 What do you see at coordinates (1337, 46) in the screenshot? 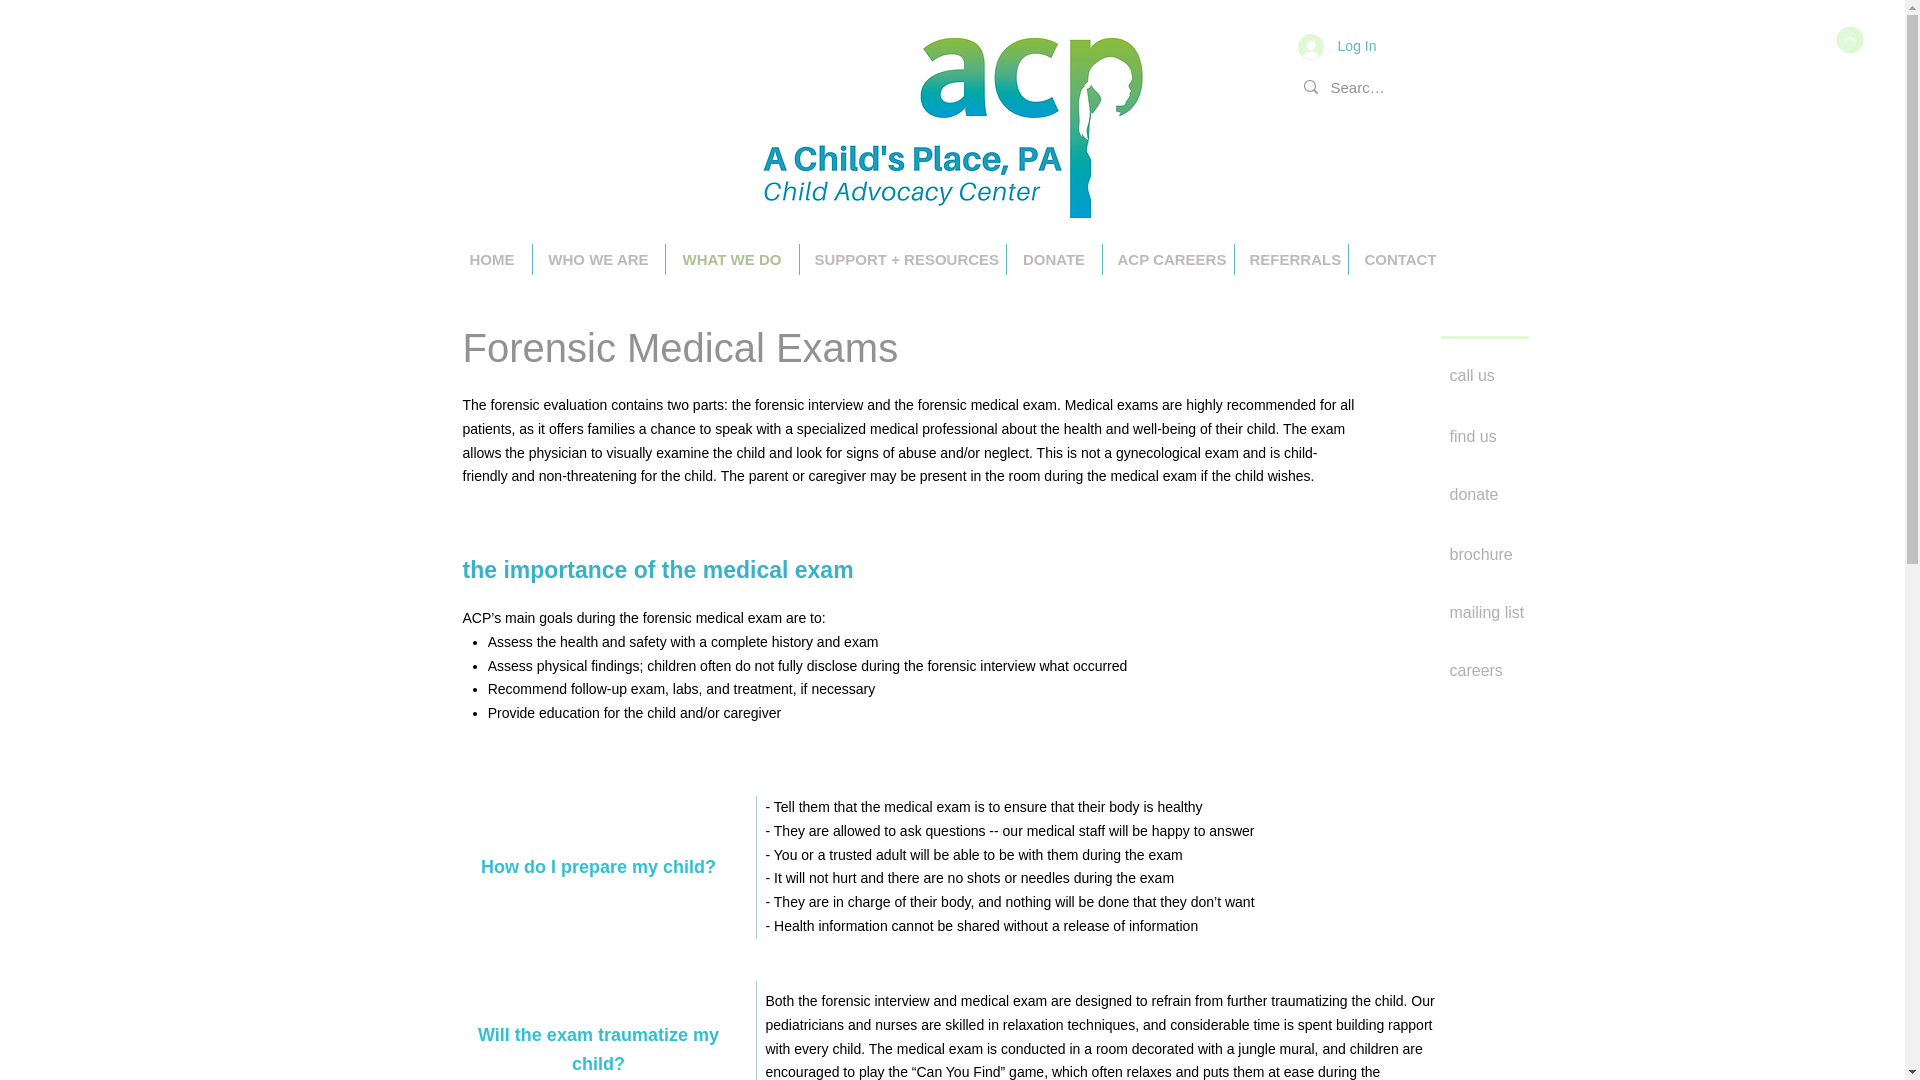
I see `Log In` at bounding box center [1337, 46].